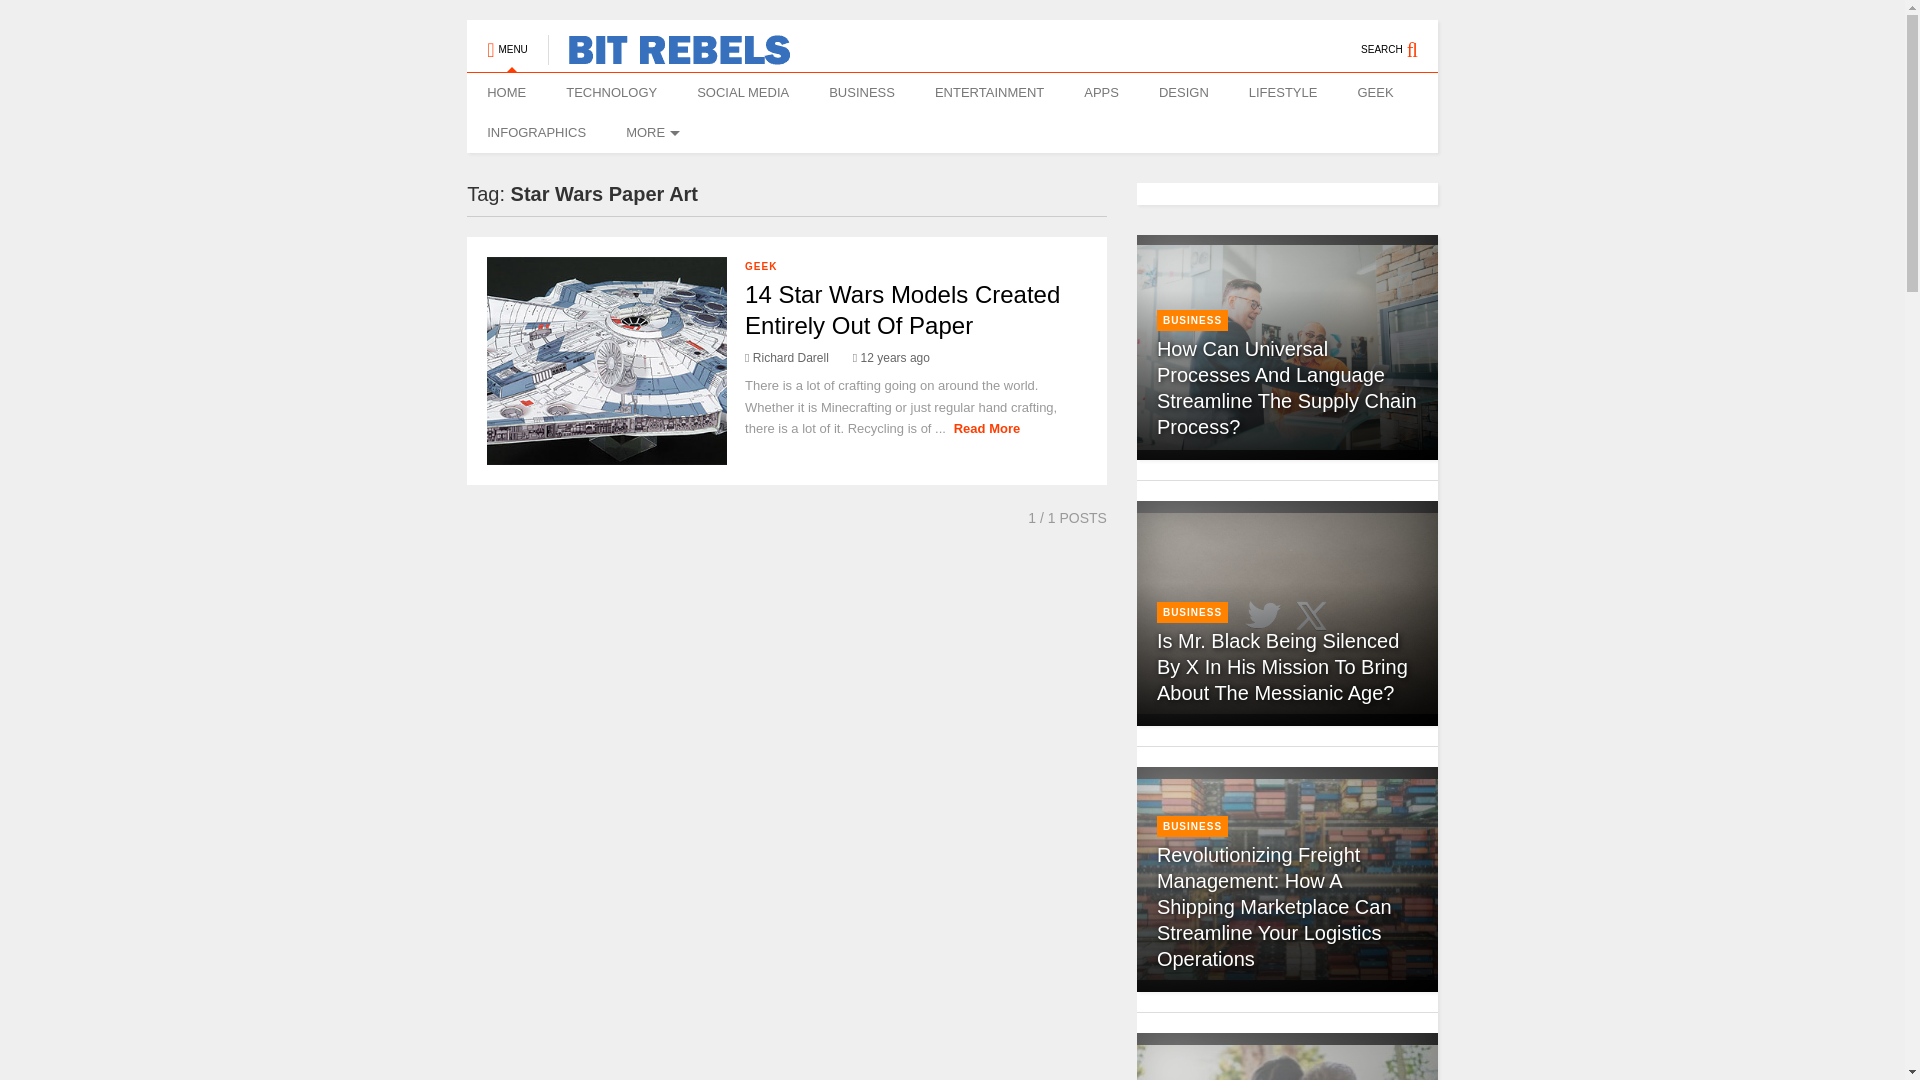 This screenshot has height=1080, width=1920. What do you see at coordinates (536, 133) in the screenshot?
I see `INFOGRAPHICS` at bounding box center [536, 133].